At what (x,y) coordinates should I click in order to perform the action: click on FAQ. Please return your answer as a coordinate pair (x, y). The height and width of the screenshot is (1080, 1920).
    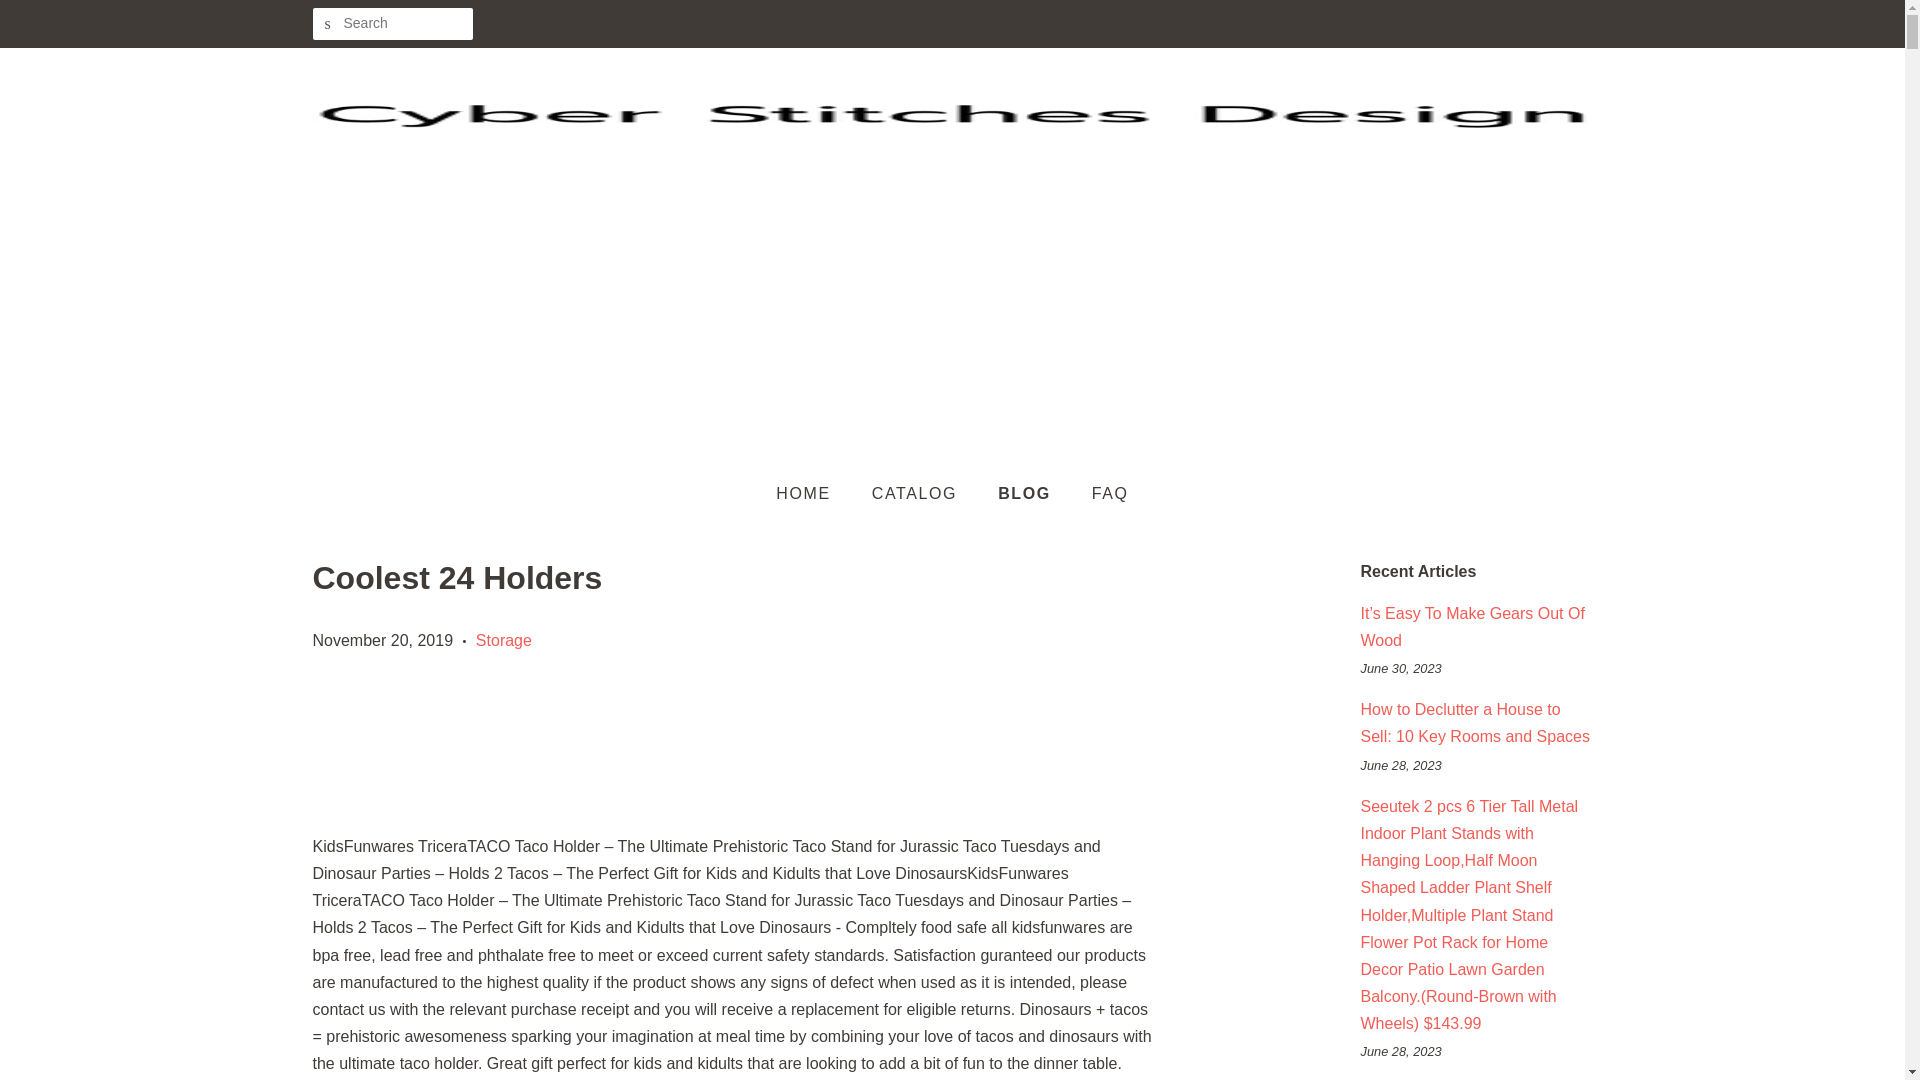
    Looking at the image, I should click on (1102, 494).